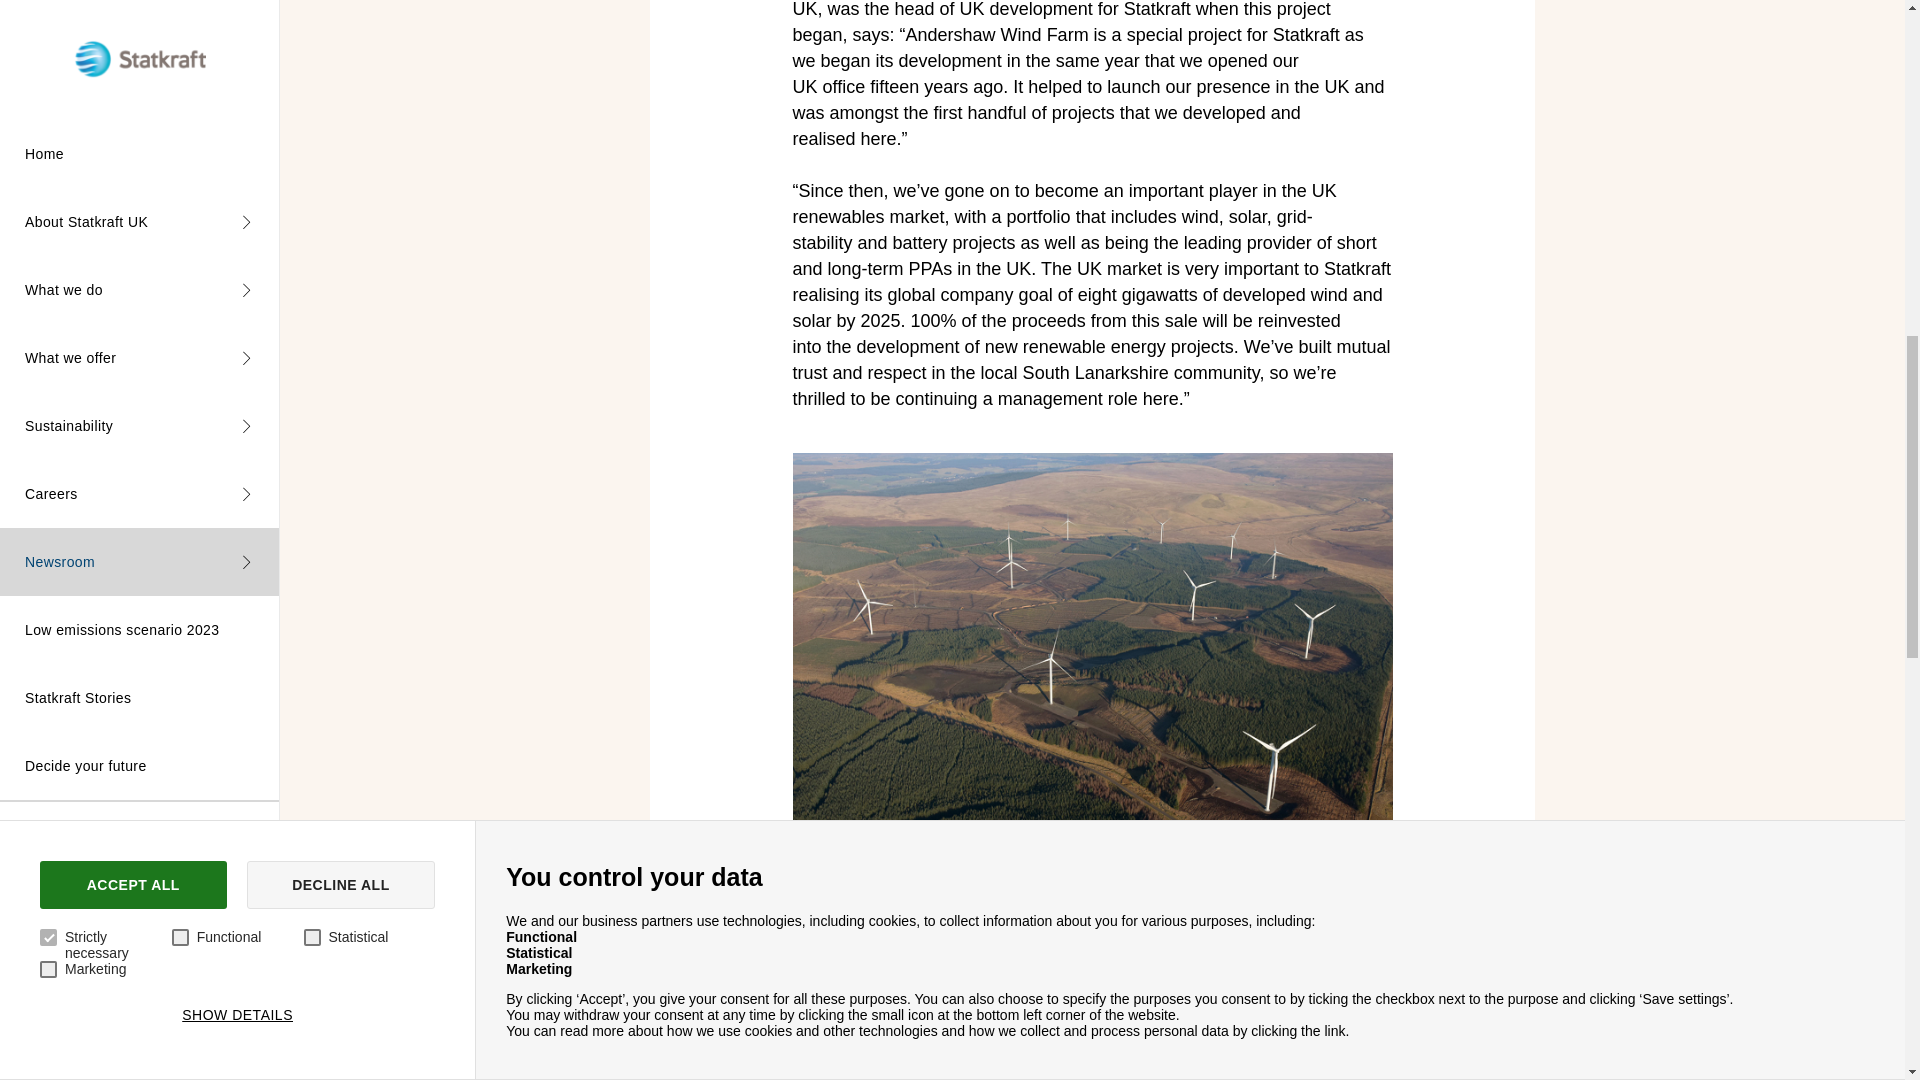 This screenshot has width=1920, height=1080. Describe the element at coordinates (119, 36) in the screenshot. I see `COOKIE POLICY` at that location.